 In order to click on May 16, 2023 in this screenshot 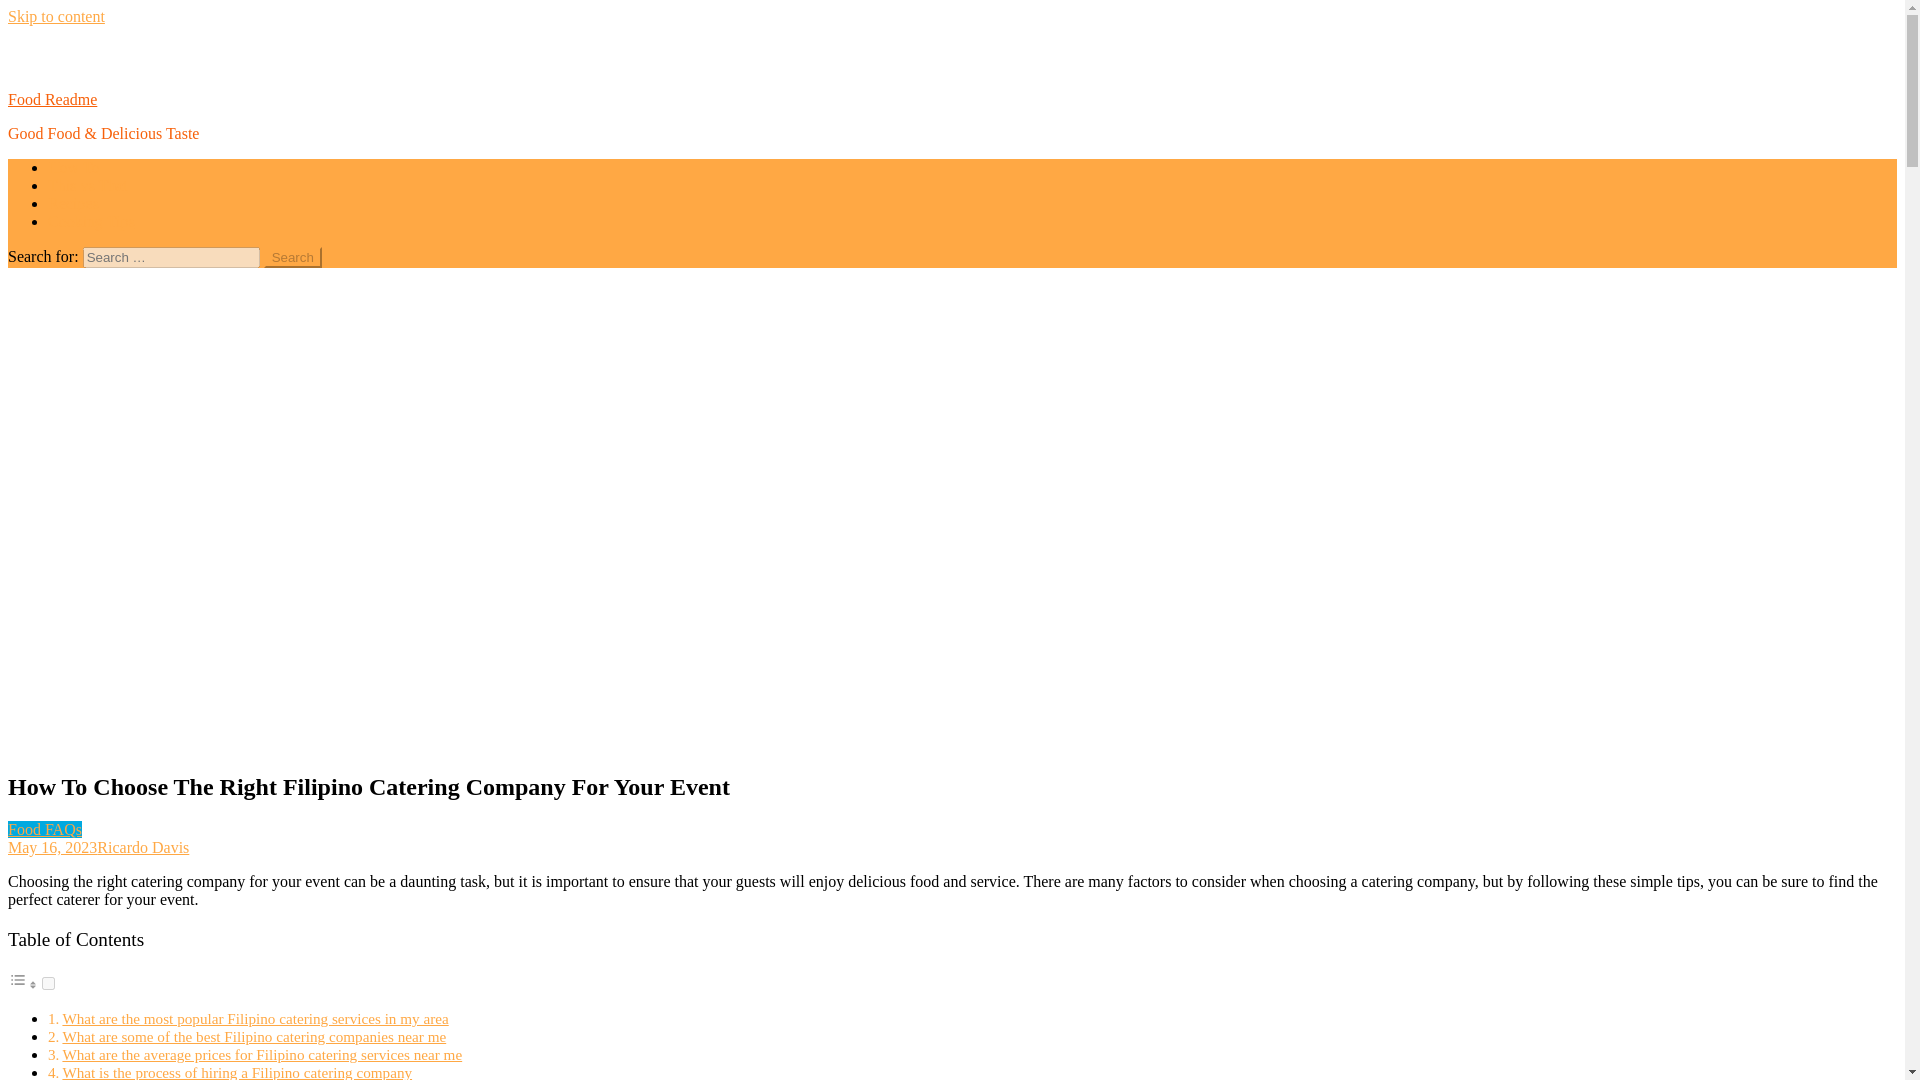, I will do `click(52, 848)`.